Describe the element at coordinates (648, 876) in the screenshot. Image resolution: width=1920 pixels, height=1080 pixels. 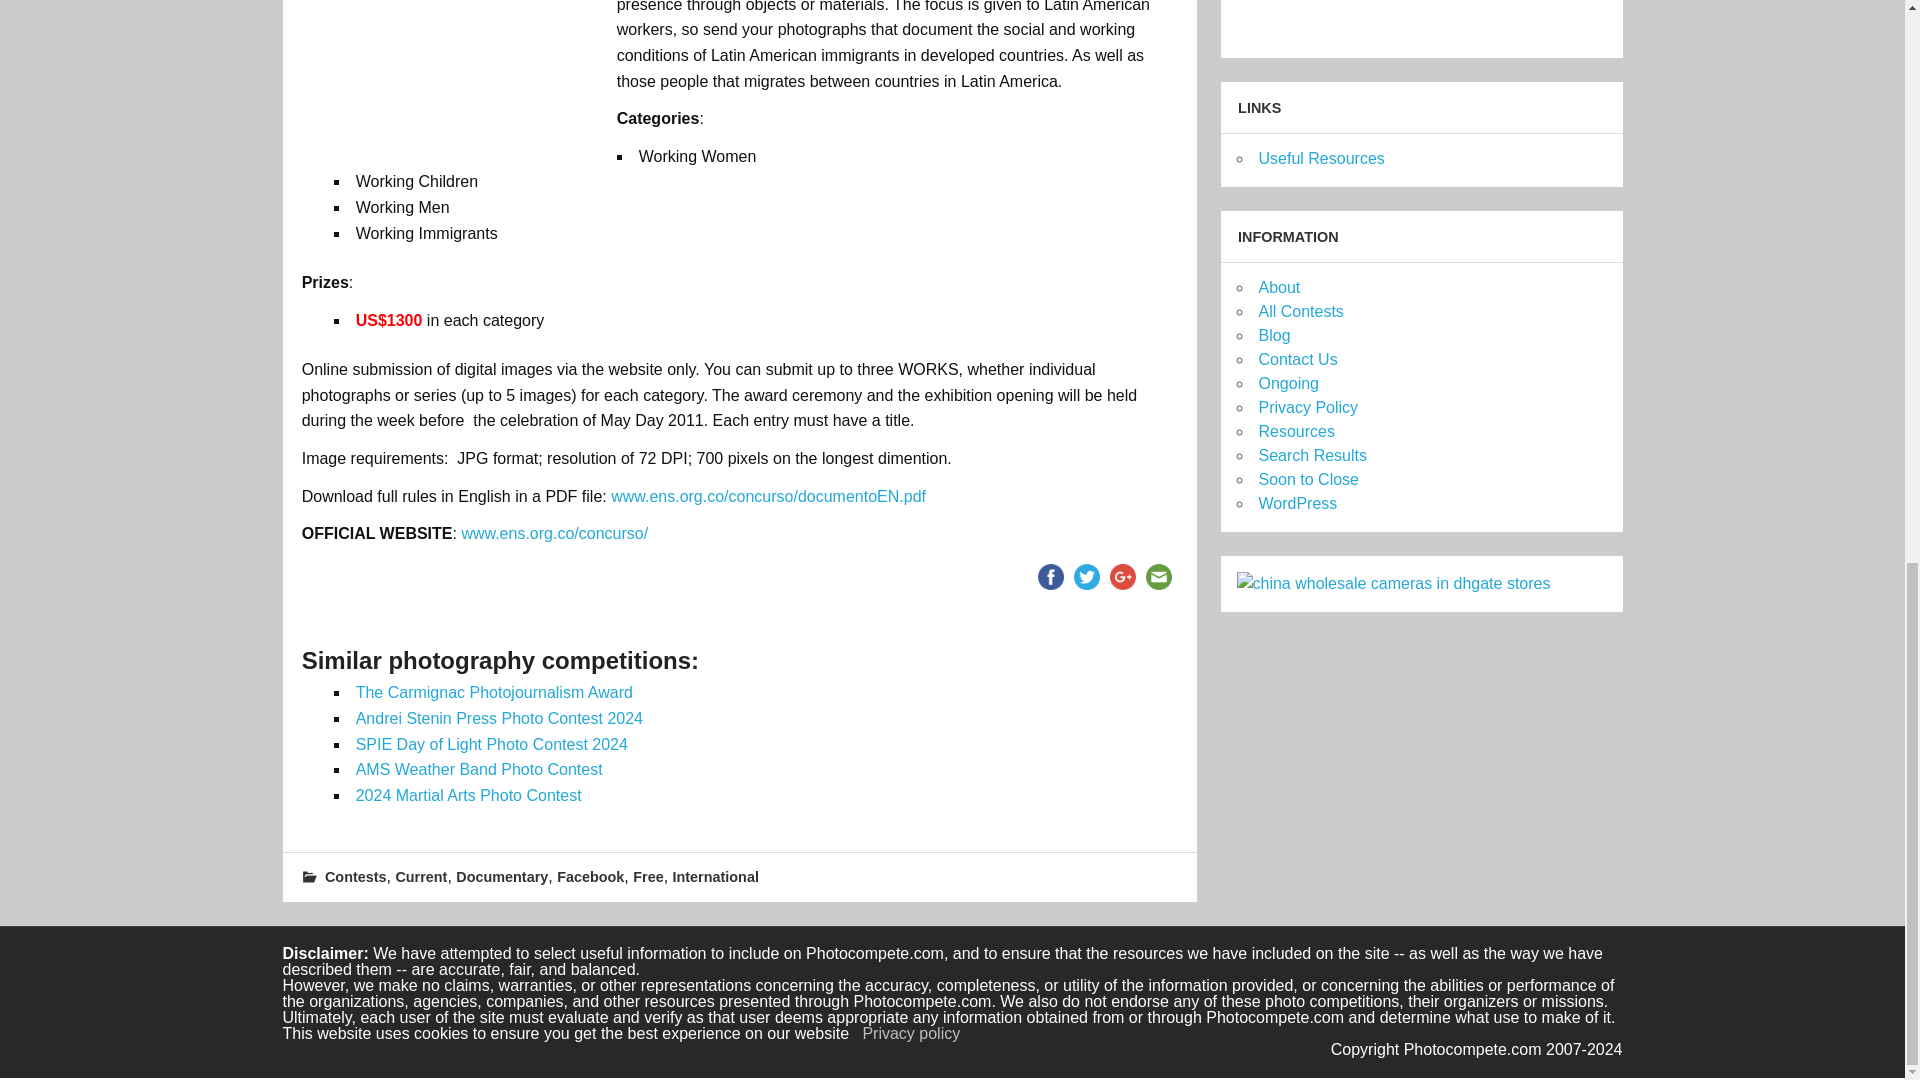
I see `Free` at that location.